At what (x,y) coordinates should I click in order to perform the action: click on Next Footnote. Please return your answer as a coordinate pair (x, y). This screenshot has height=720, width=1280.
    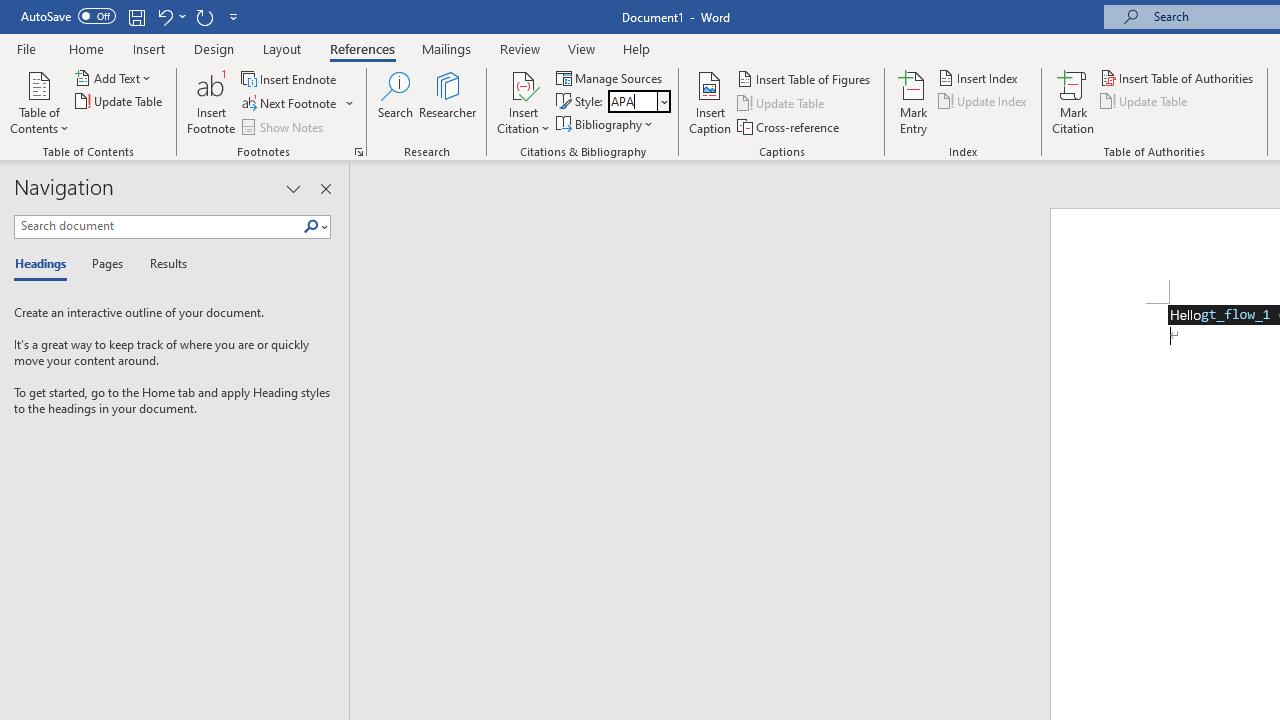
    Looking at the image, I should click on (298, 104).